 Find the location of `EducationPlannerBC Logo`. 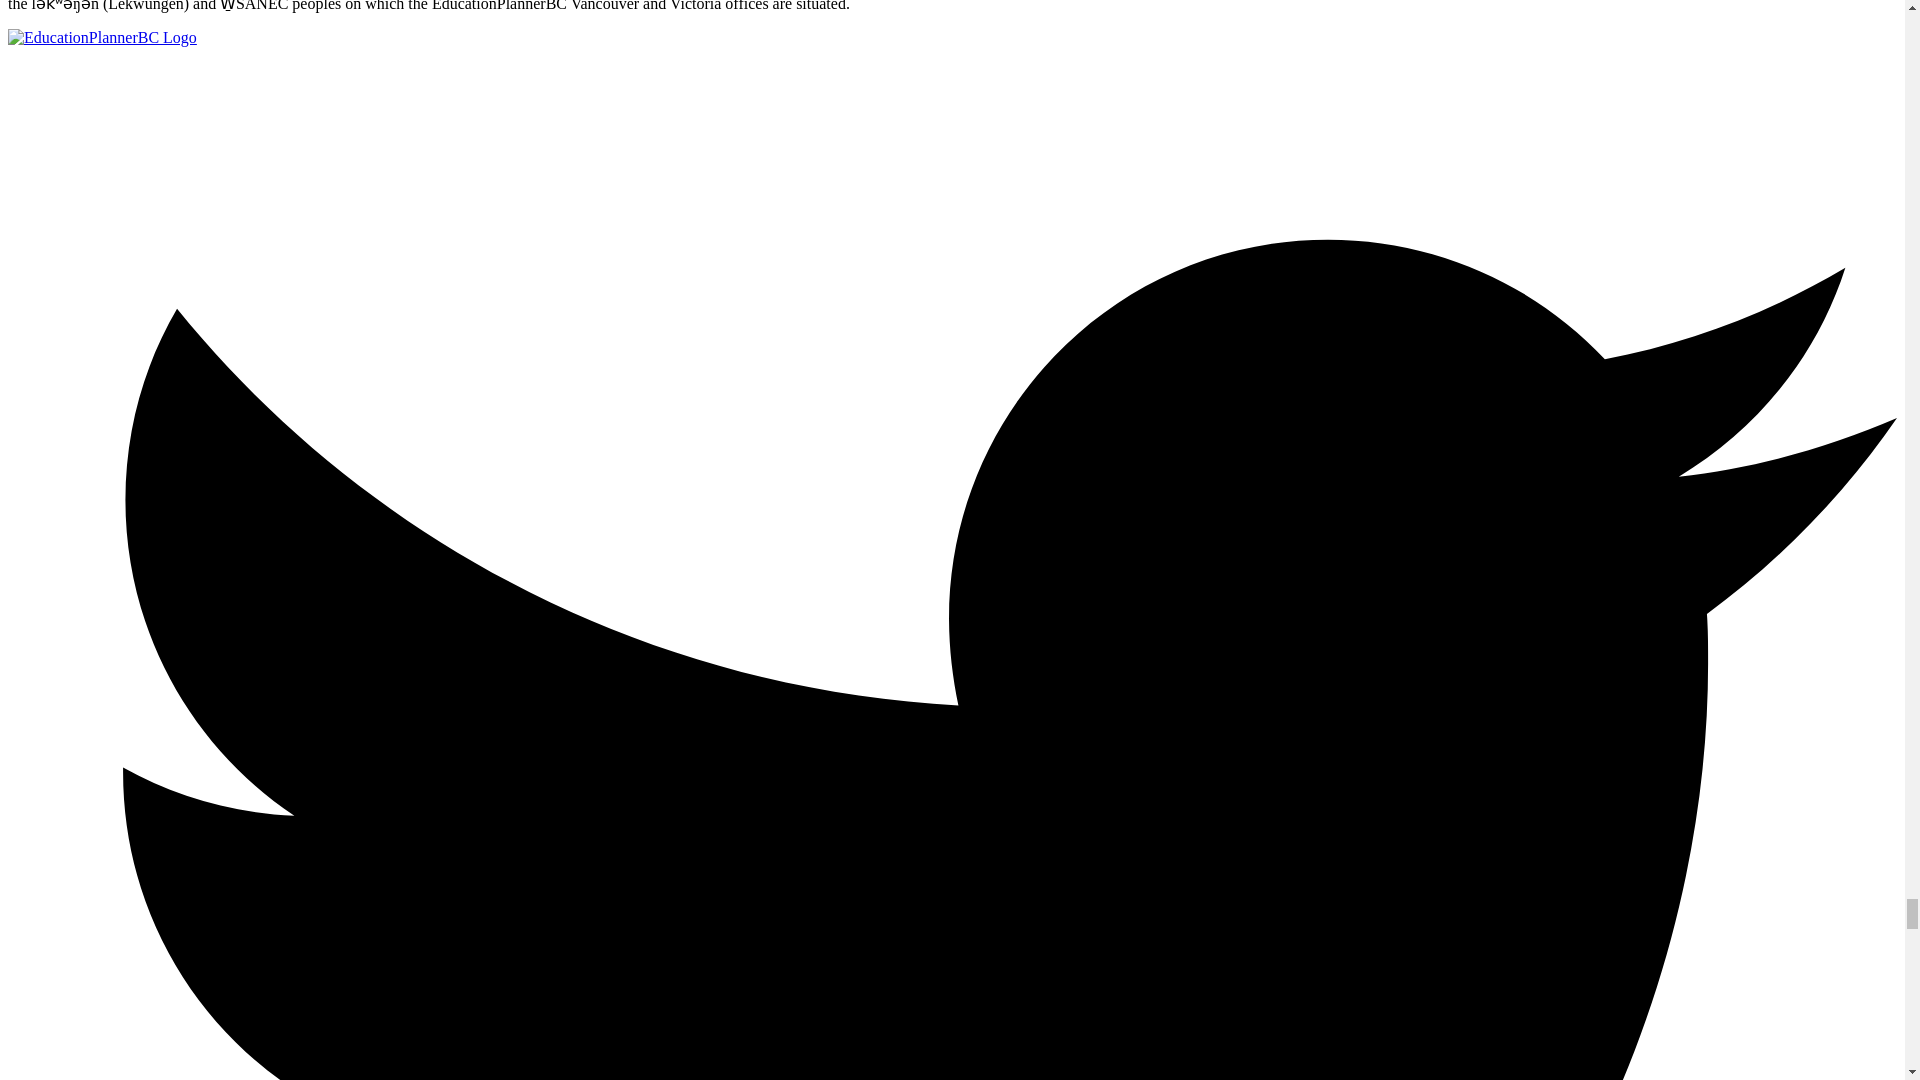

EducationPlannerBC Logo is located at coordinates (102, 38).